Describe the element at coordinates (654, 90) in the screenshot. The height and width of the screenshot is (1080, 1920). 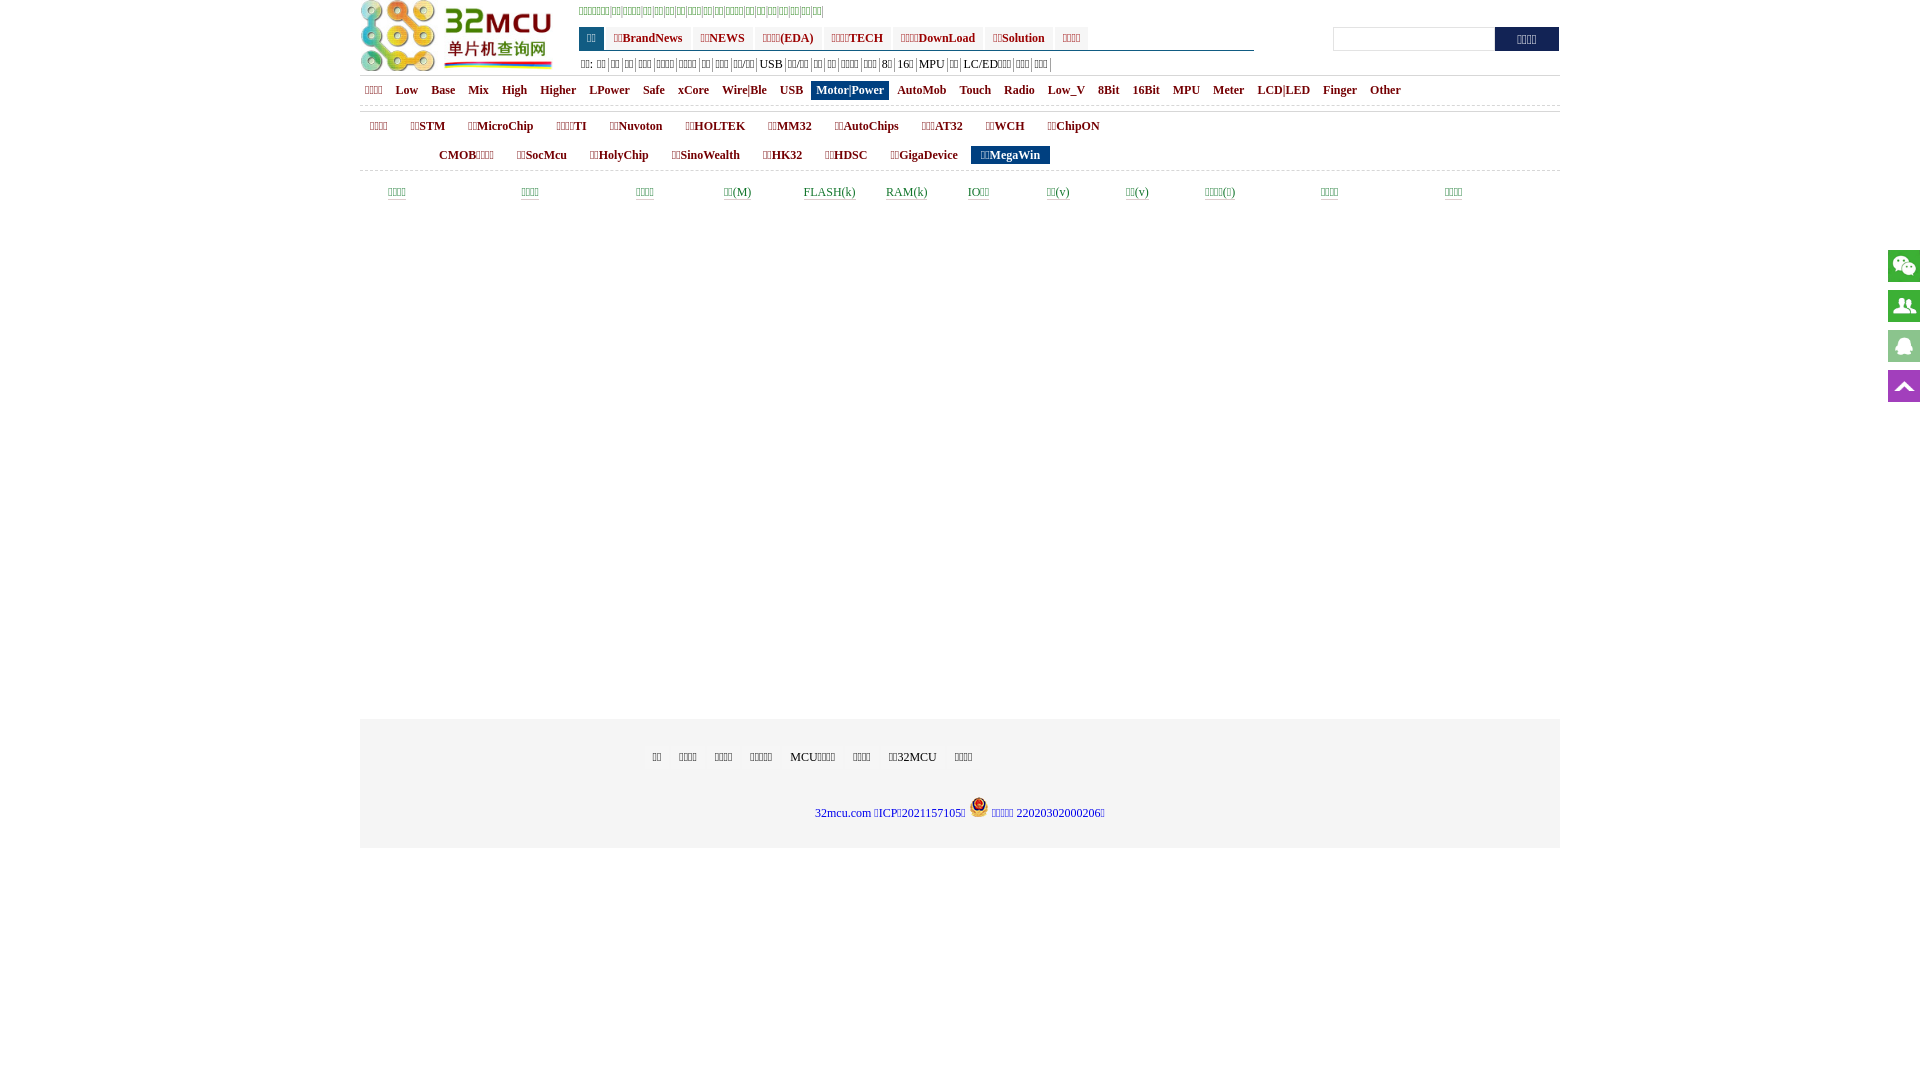
I see `Safe` at that location.